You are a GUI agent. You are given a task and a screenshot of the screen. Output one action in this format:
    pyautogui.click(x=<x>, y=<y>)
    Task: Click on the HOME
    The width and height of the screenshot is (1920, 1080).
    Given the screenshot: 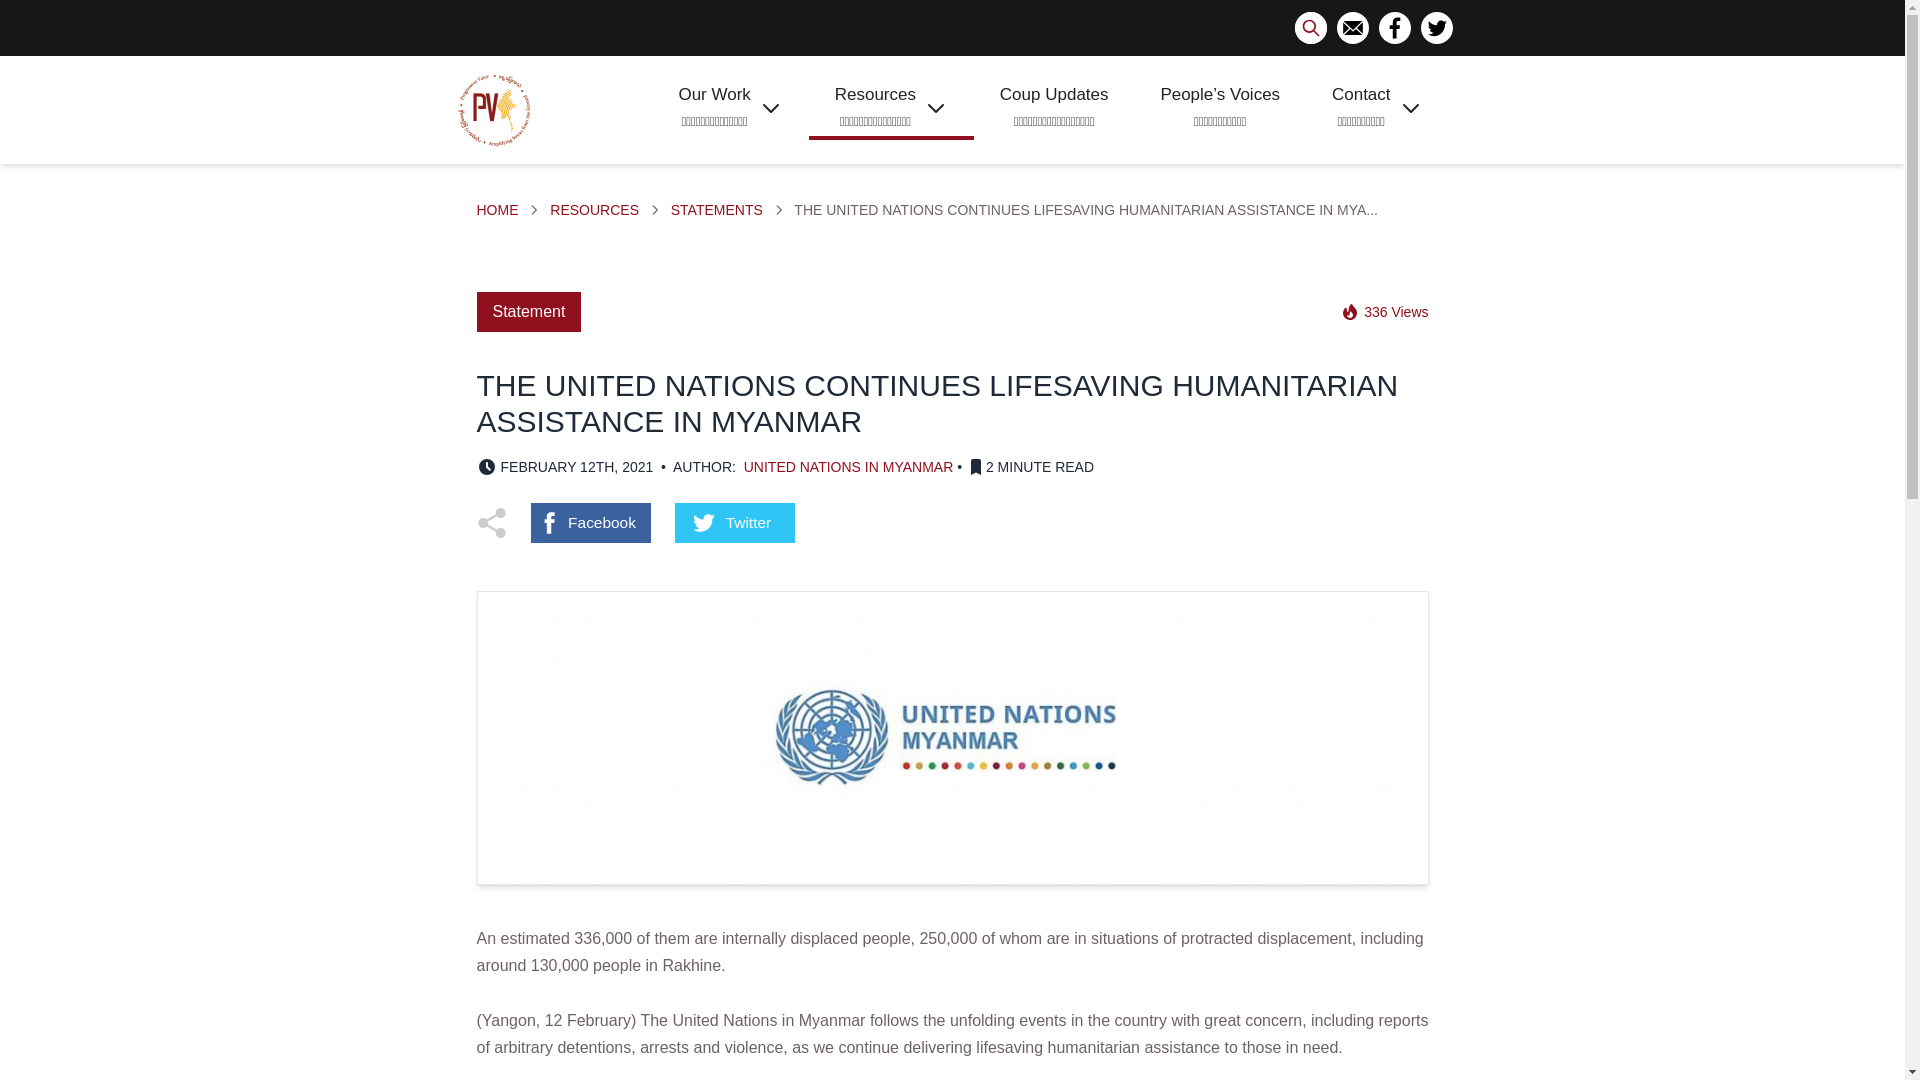 What is the action you would take?
    pyautogui.click(x=497, y=210)
    